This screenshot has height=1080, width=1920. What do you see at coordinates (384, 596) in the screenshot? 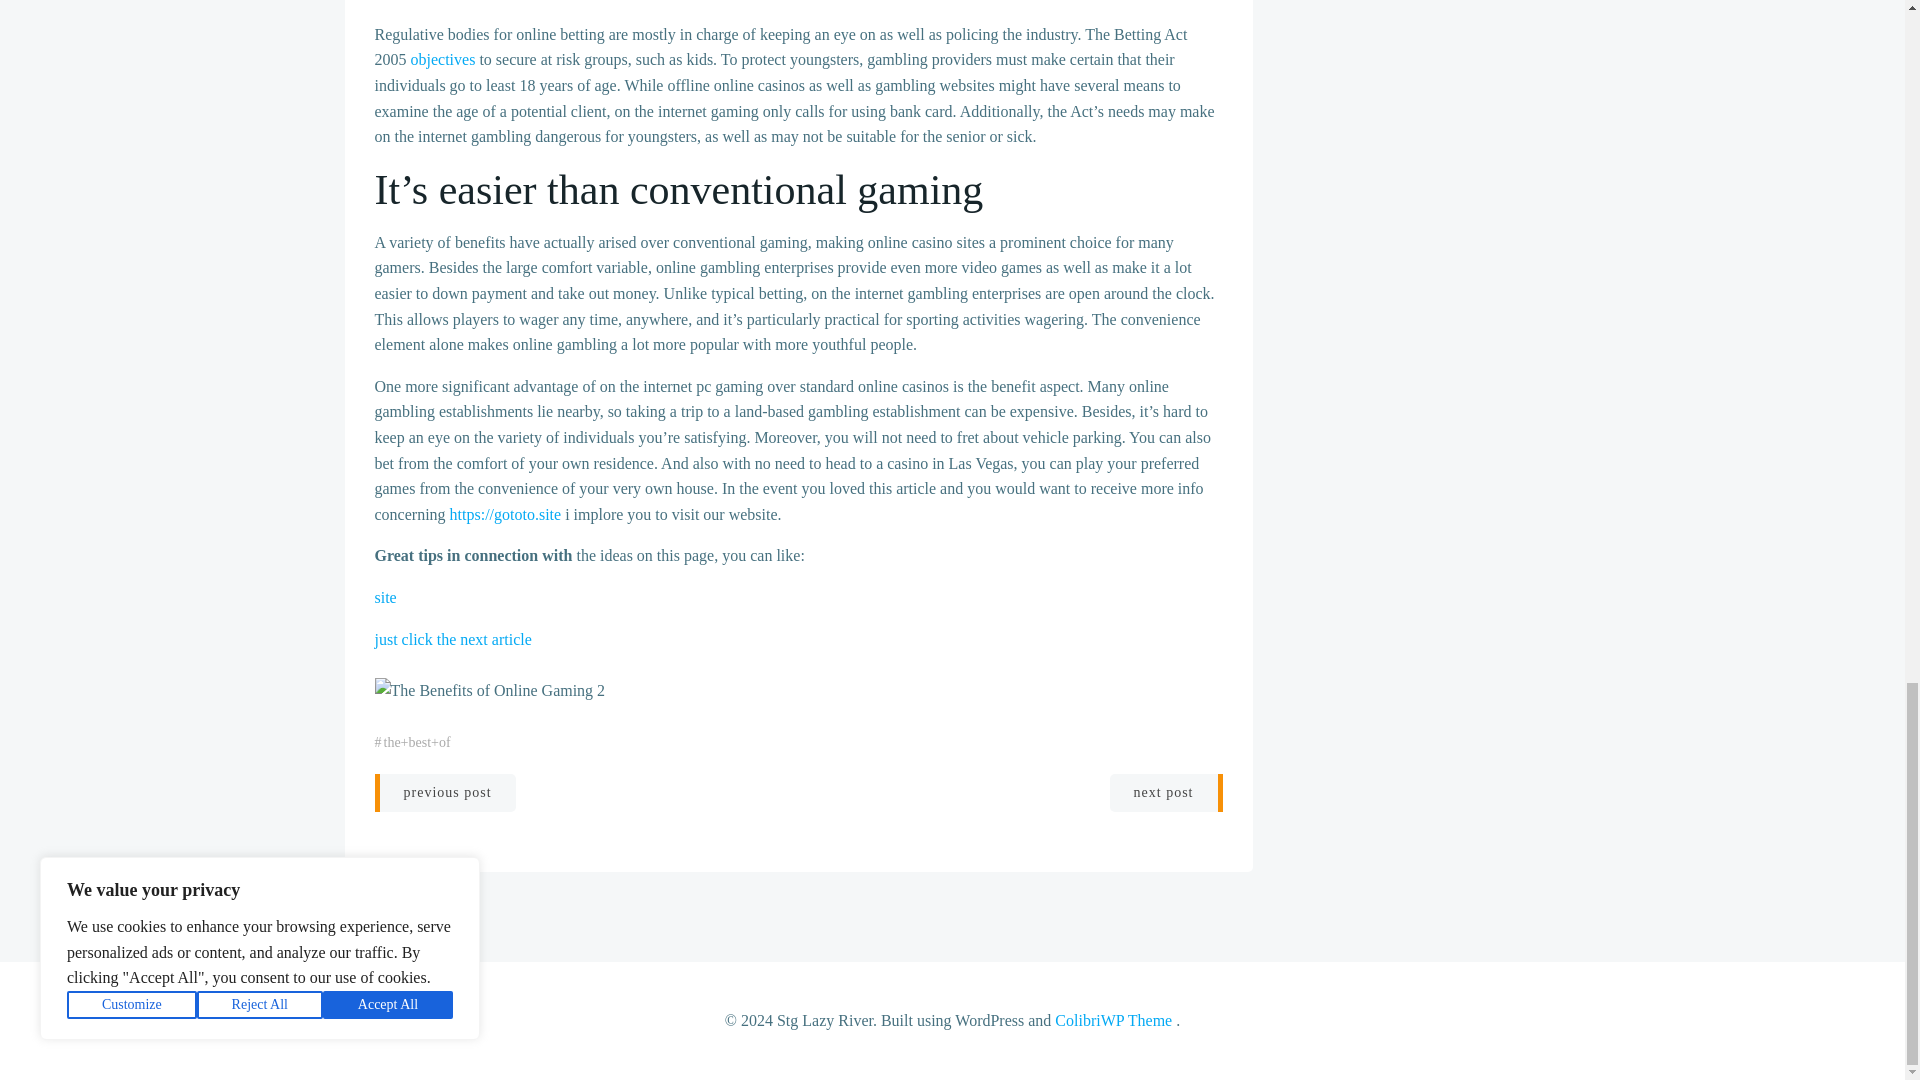
I see `site` at bounding box center [384, 596].